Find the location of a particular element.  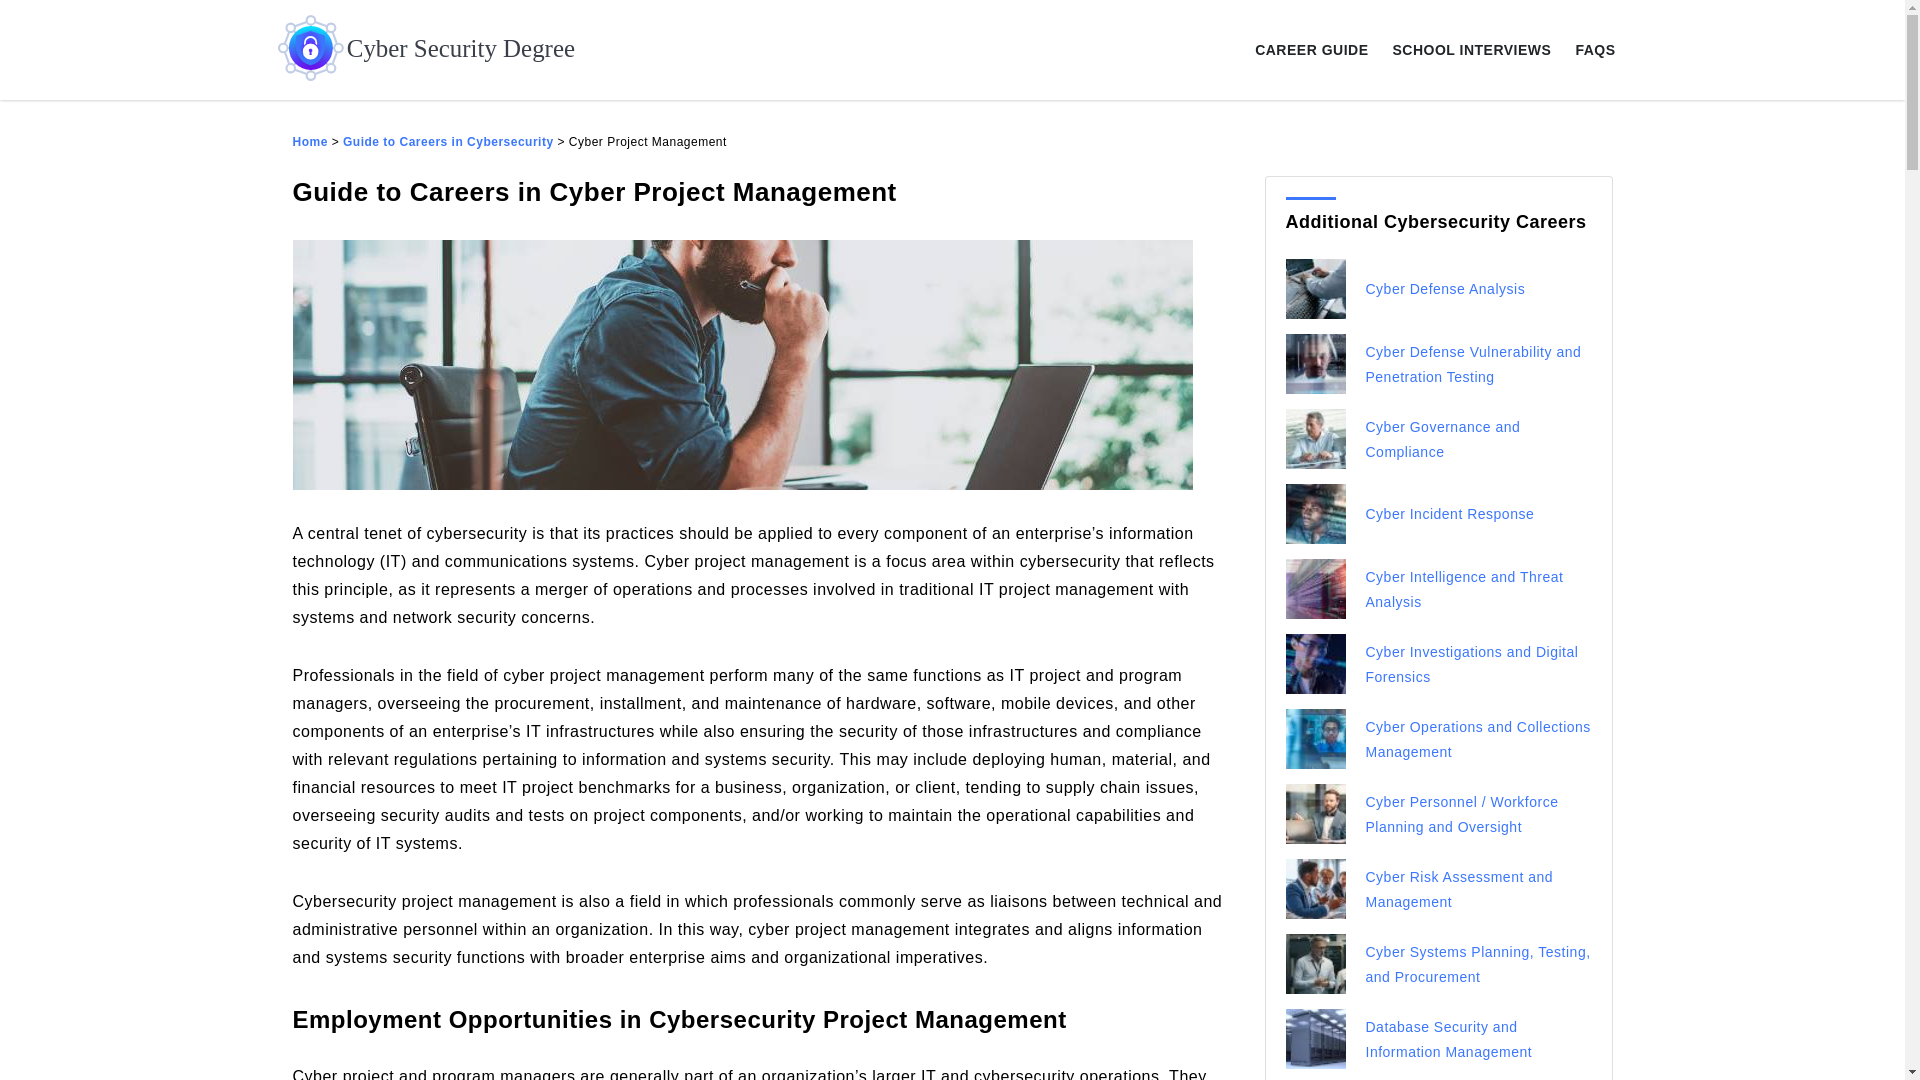

SCHOOL INTERVIEWS is located at coordinates (1472, 49).